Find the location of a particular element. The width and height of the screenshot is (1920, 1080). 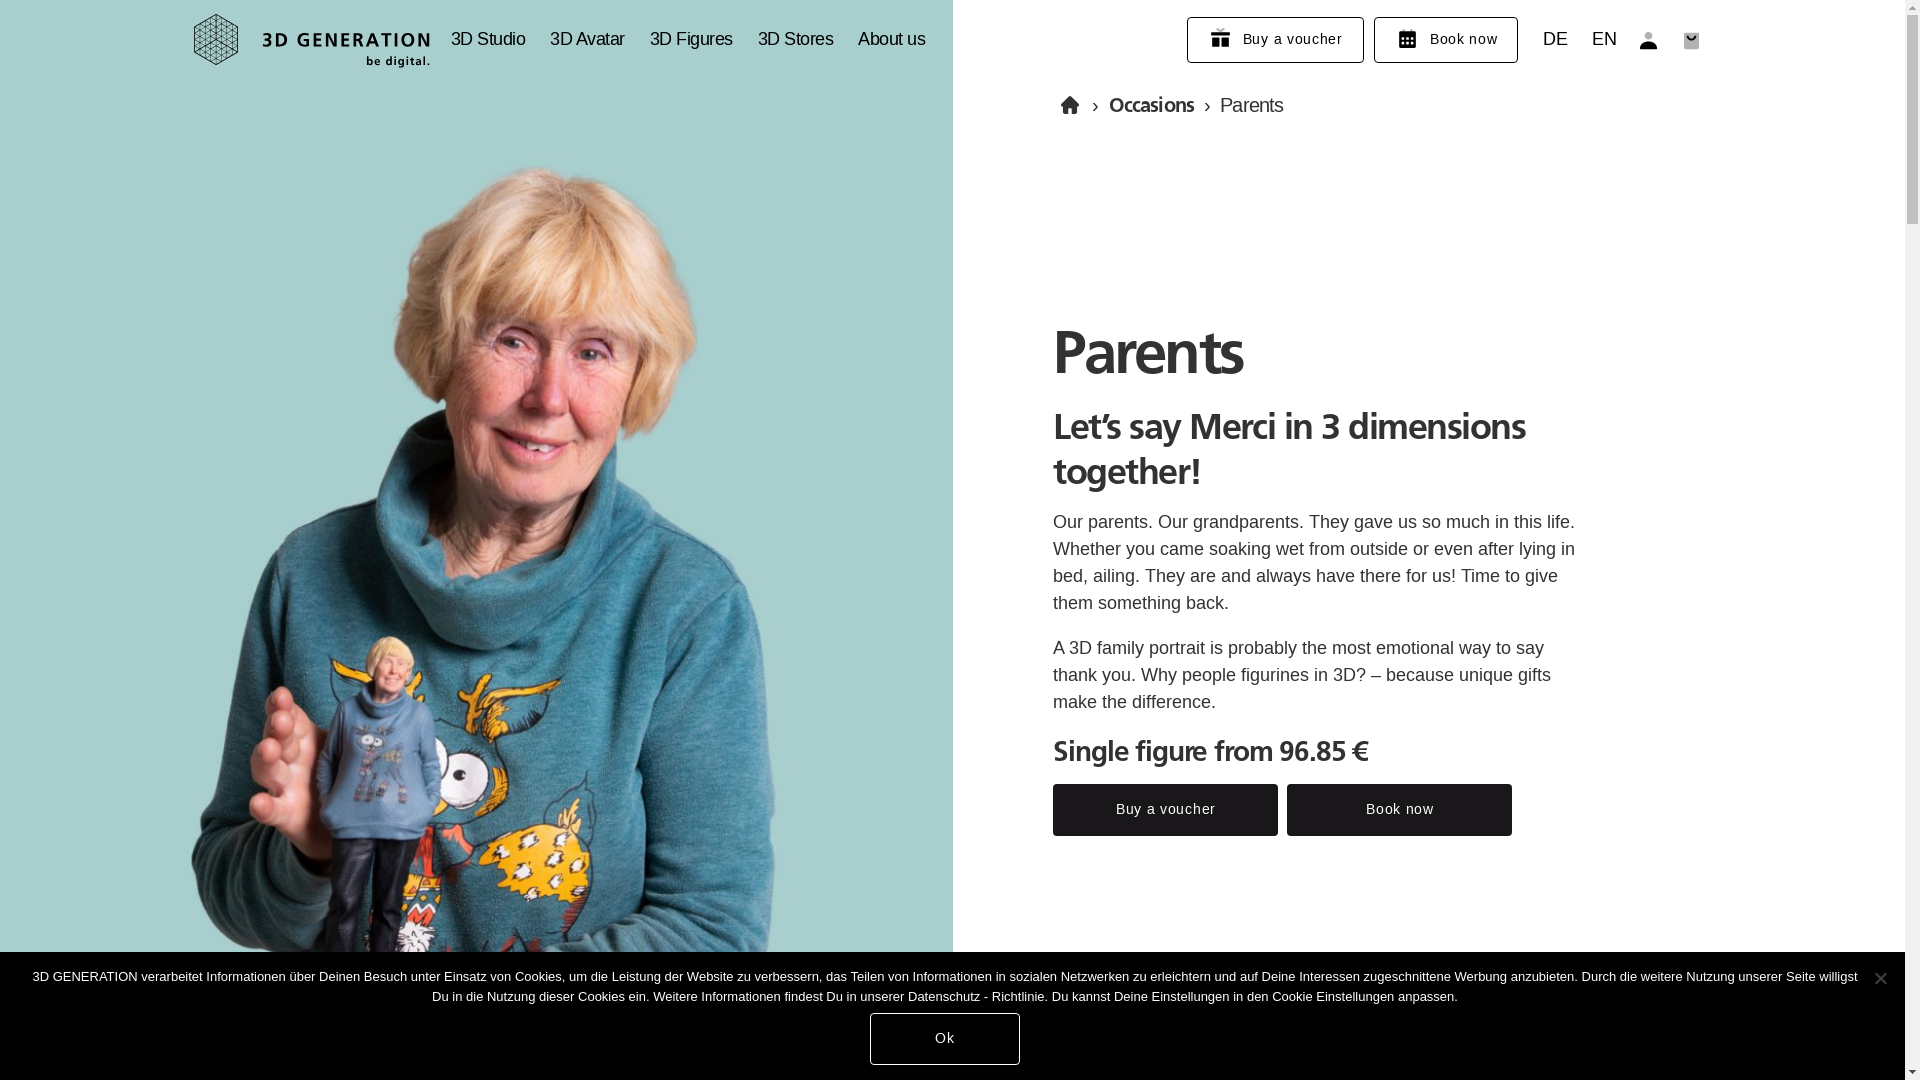

3D Stores is located at coordinates (796, 40).